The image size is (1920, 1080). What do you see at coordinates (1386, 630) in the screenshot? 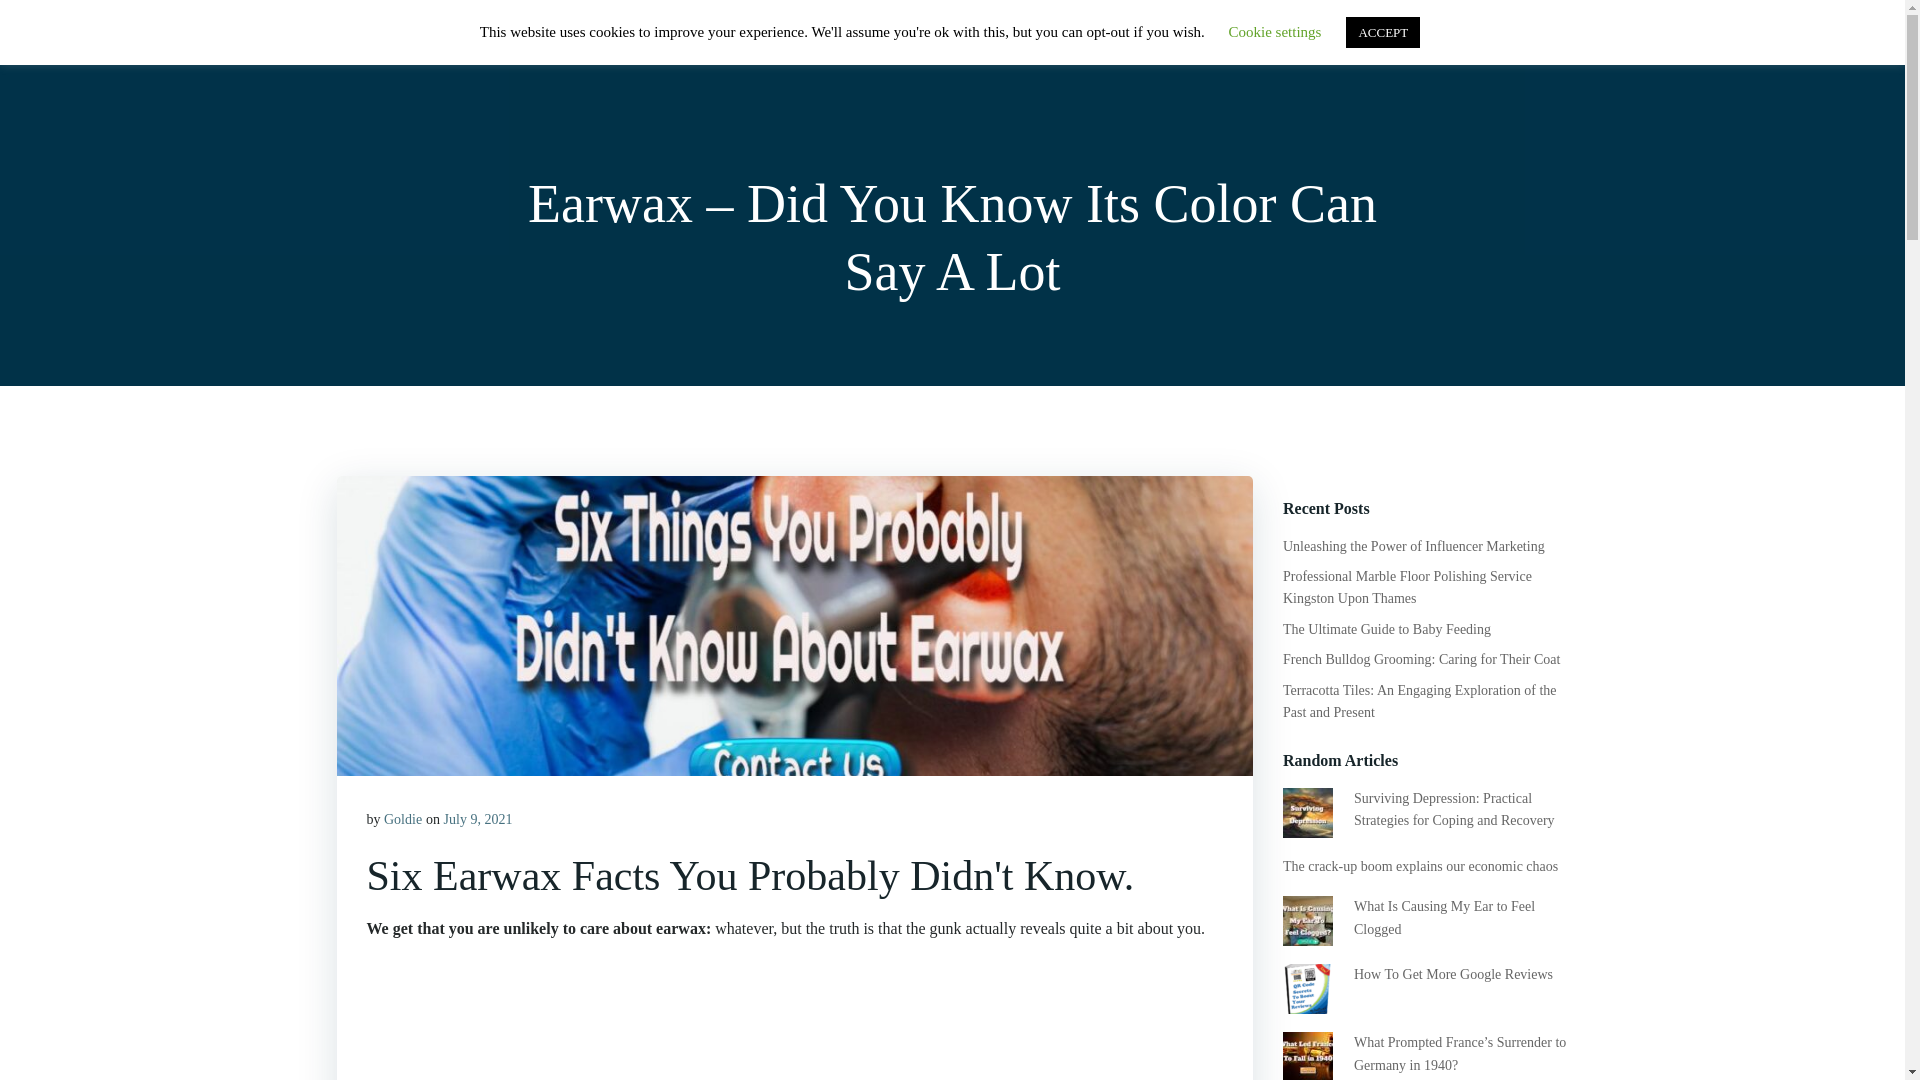
I see `The Ultimate Guide to Baby Feeding` at bounding box center [1386, 630].